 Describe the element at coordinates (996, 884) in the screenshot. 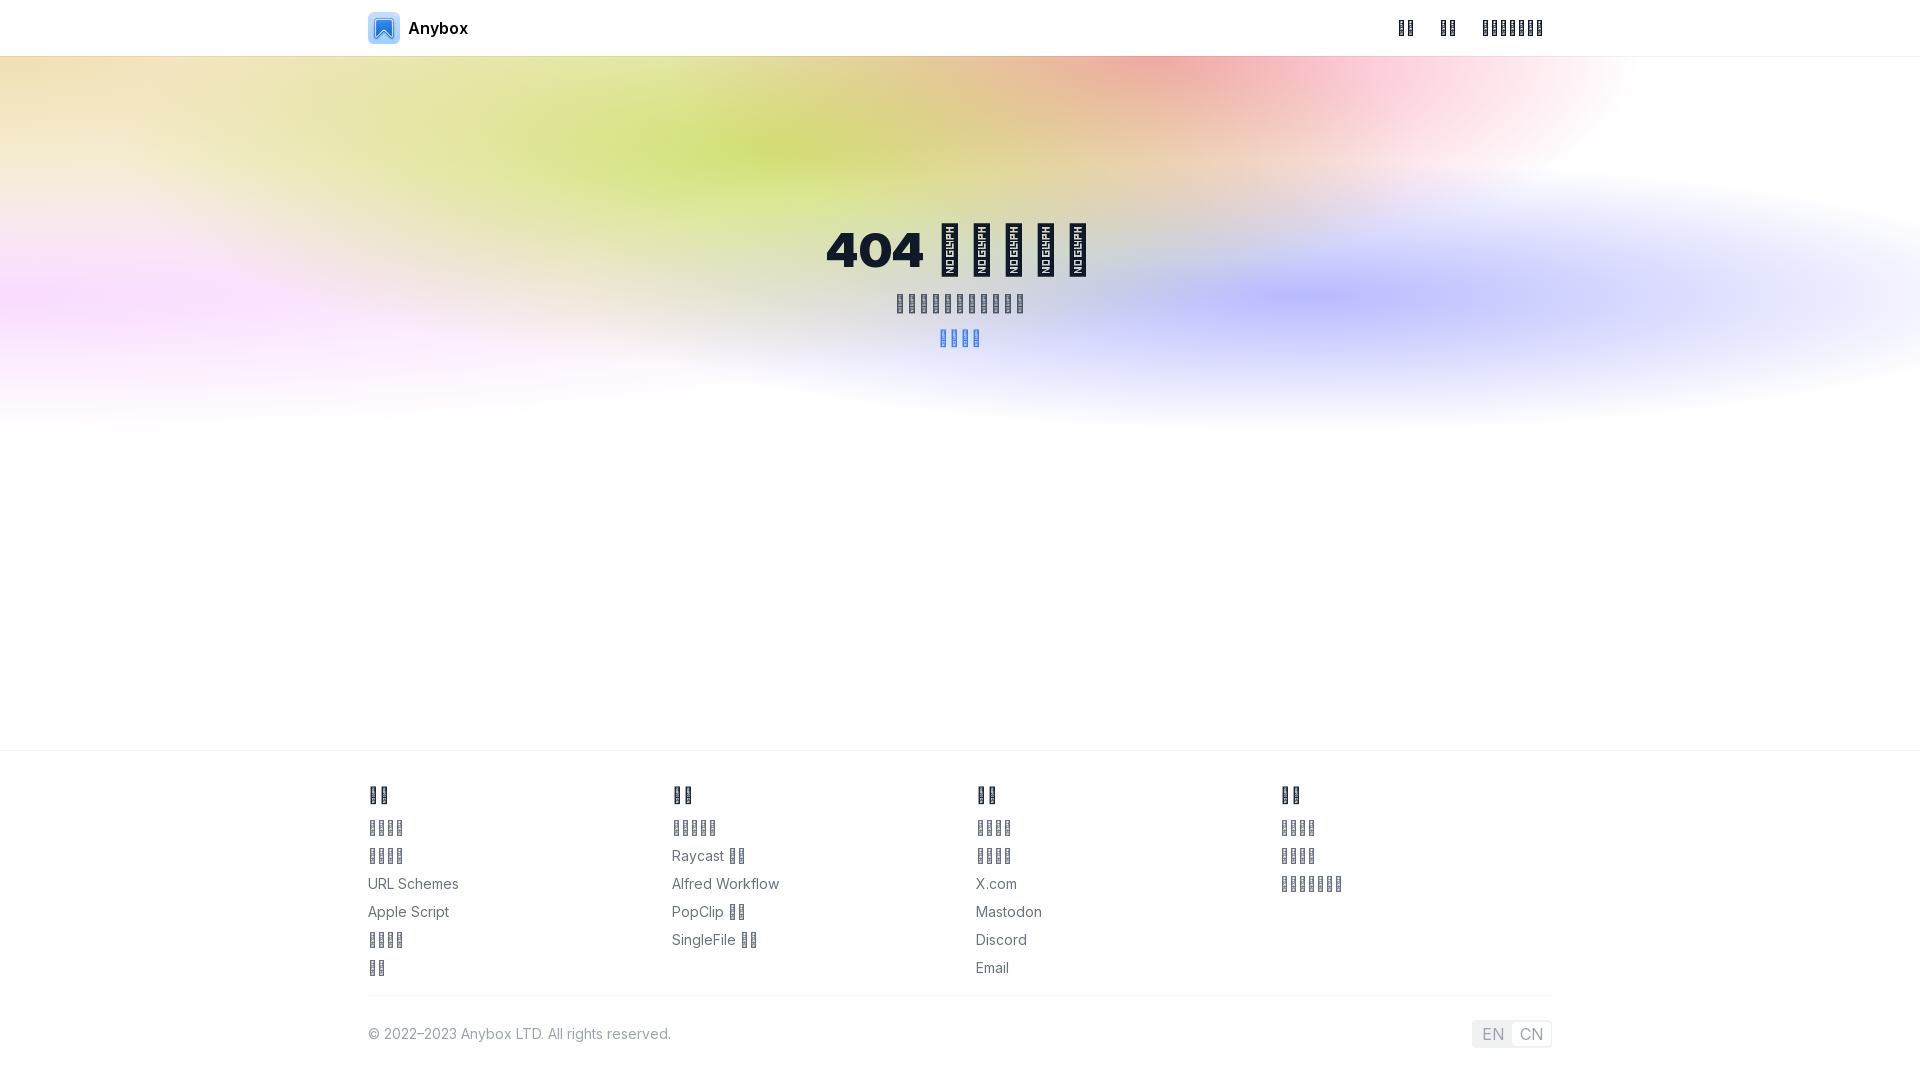

I see `X.com` at that location.